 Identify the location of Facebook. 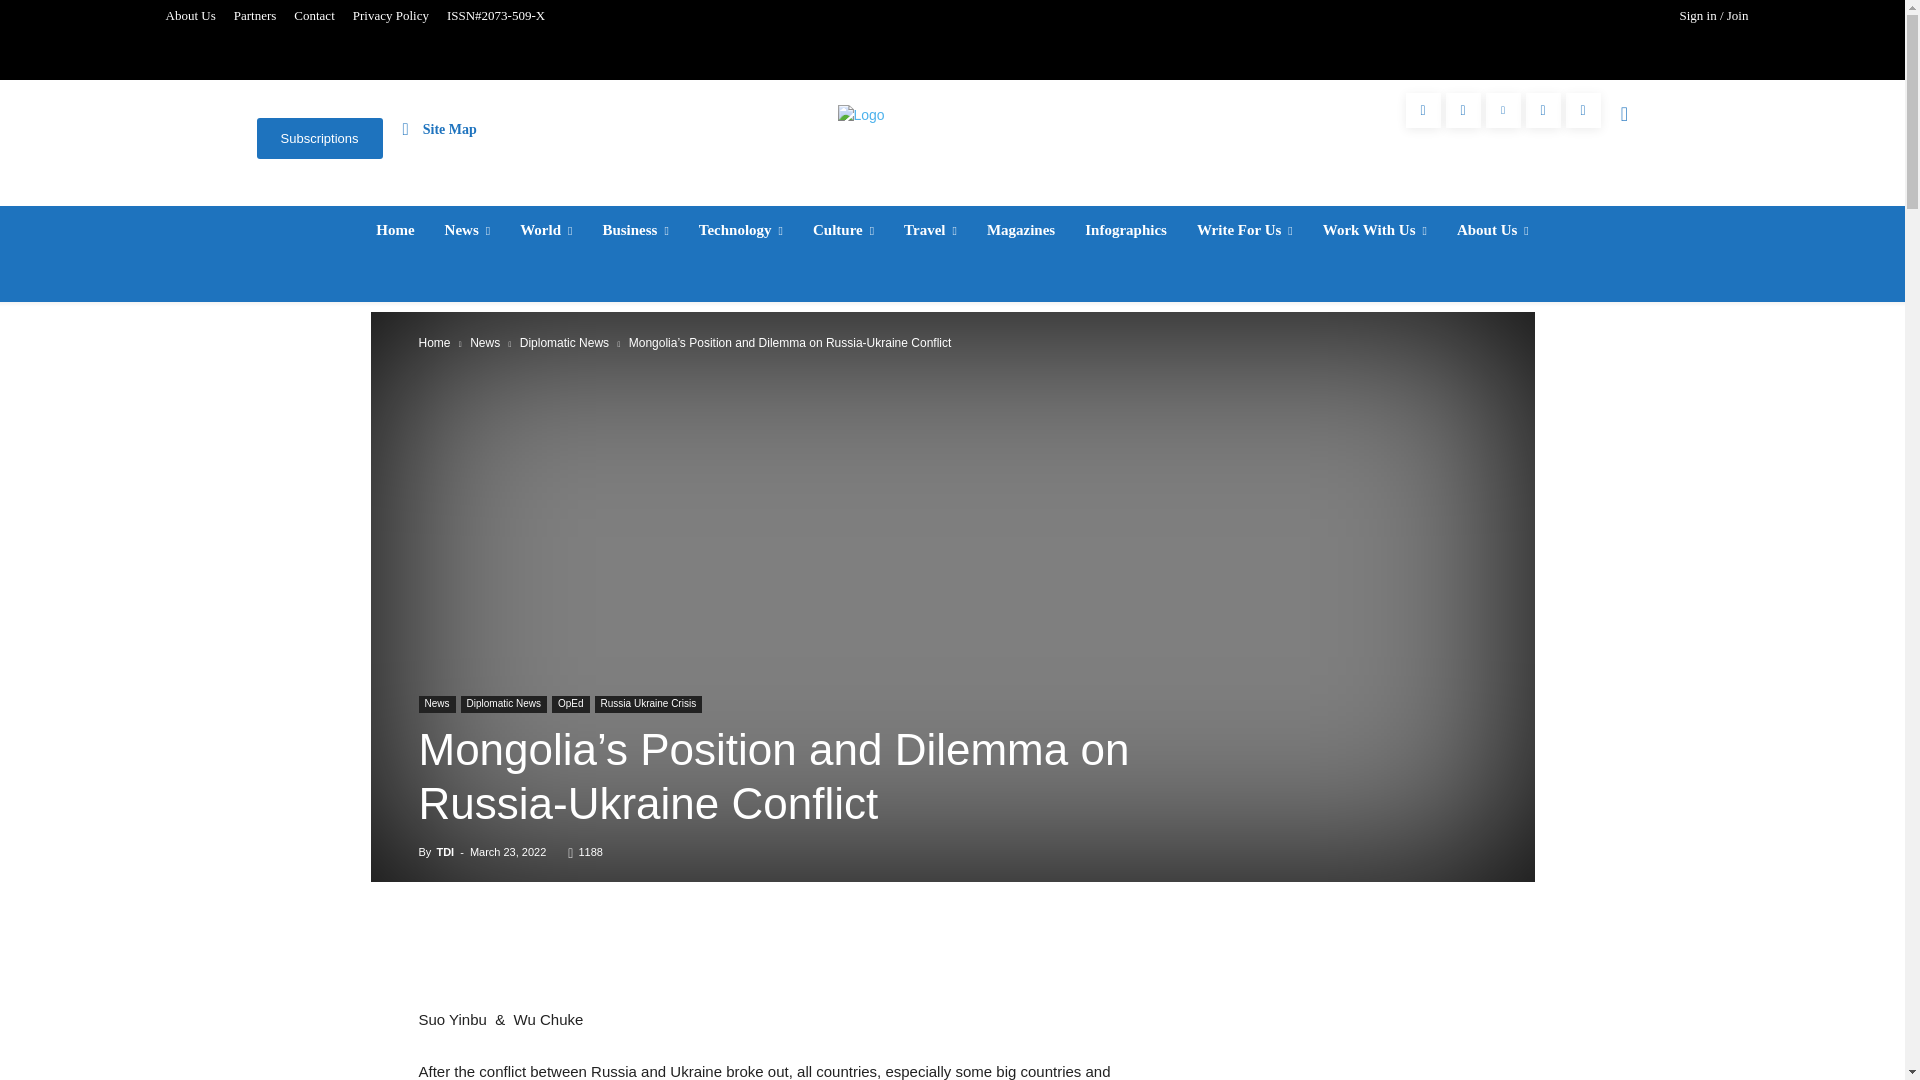
(1423, 109).